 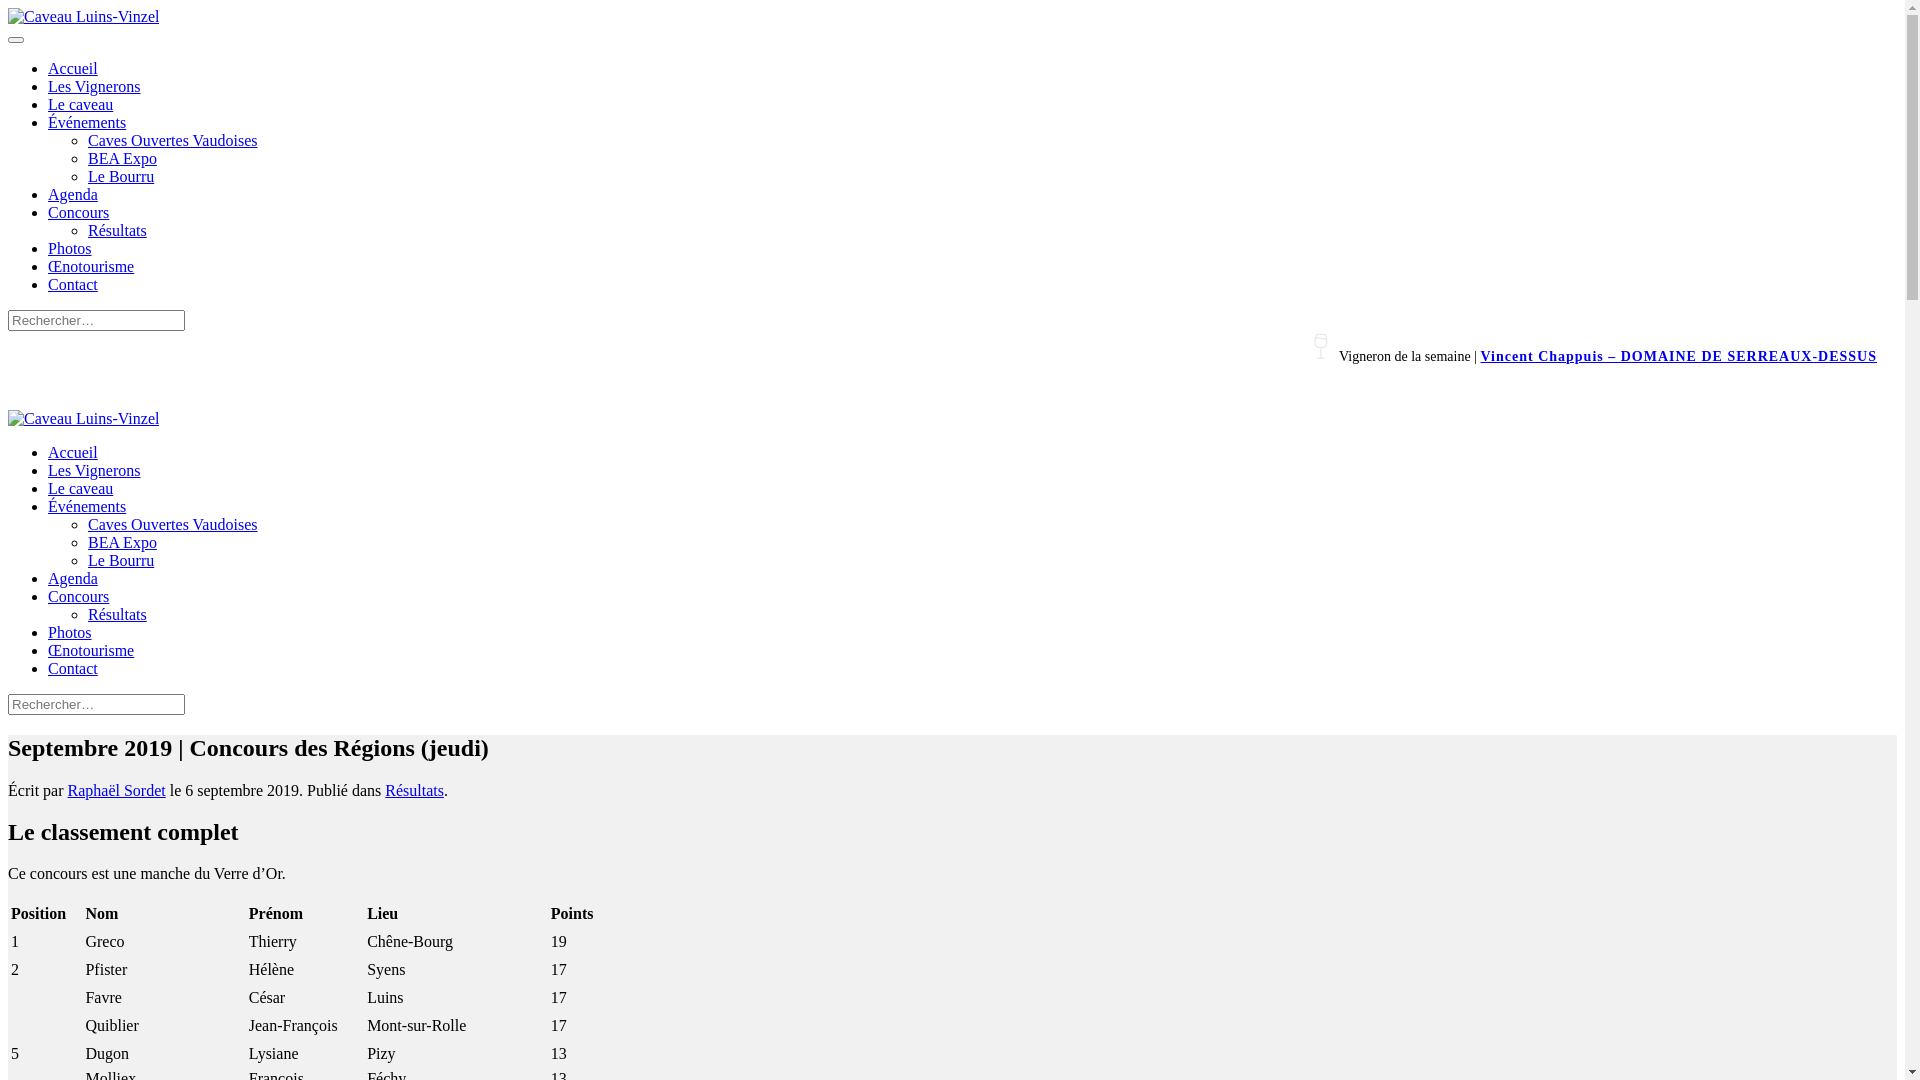 What do you see at coordinates (73, 284) in the screenshot?
I see `Contact` at bounding box center [73, 284].